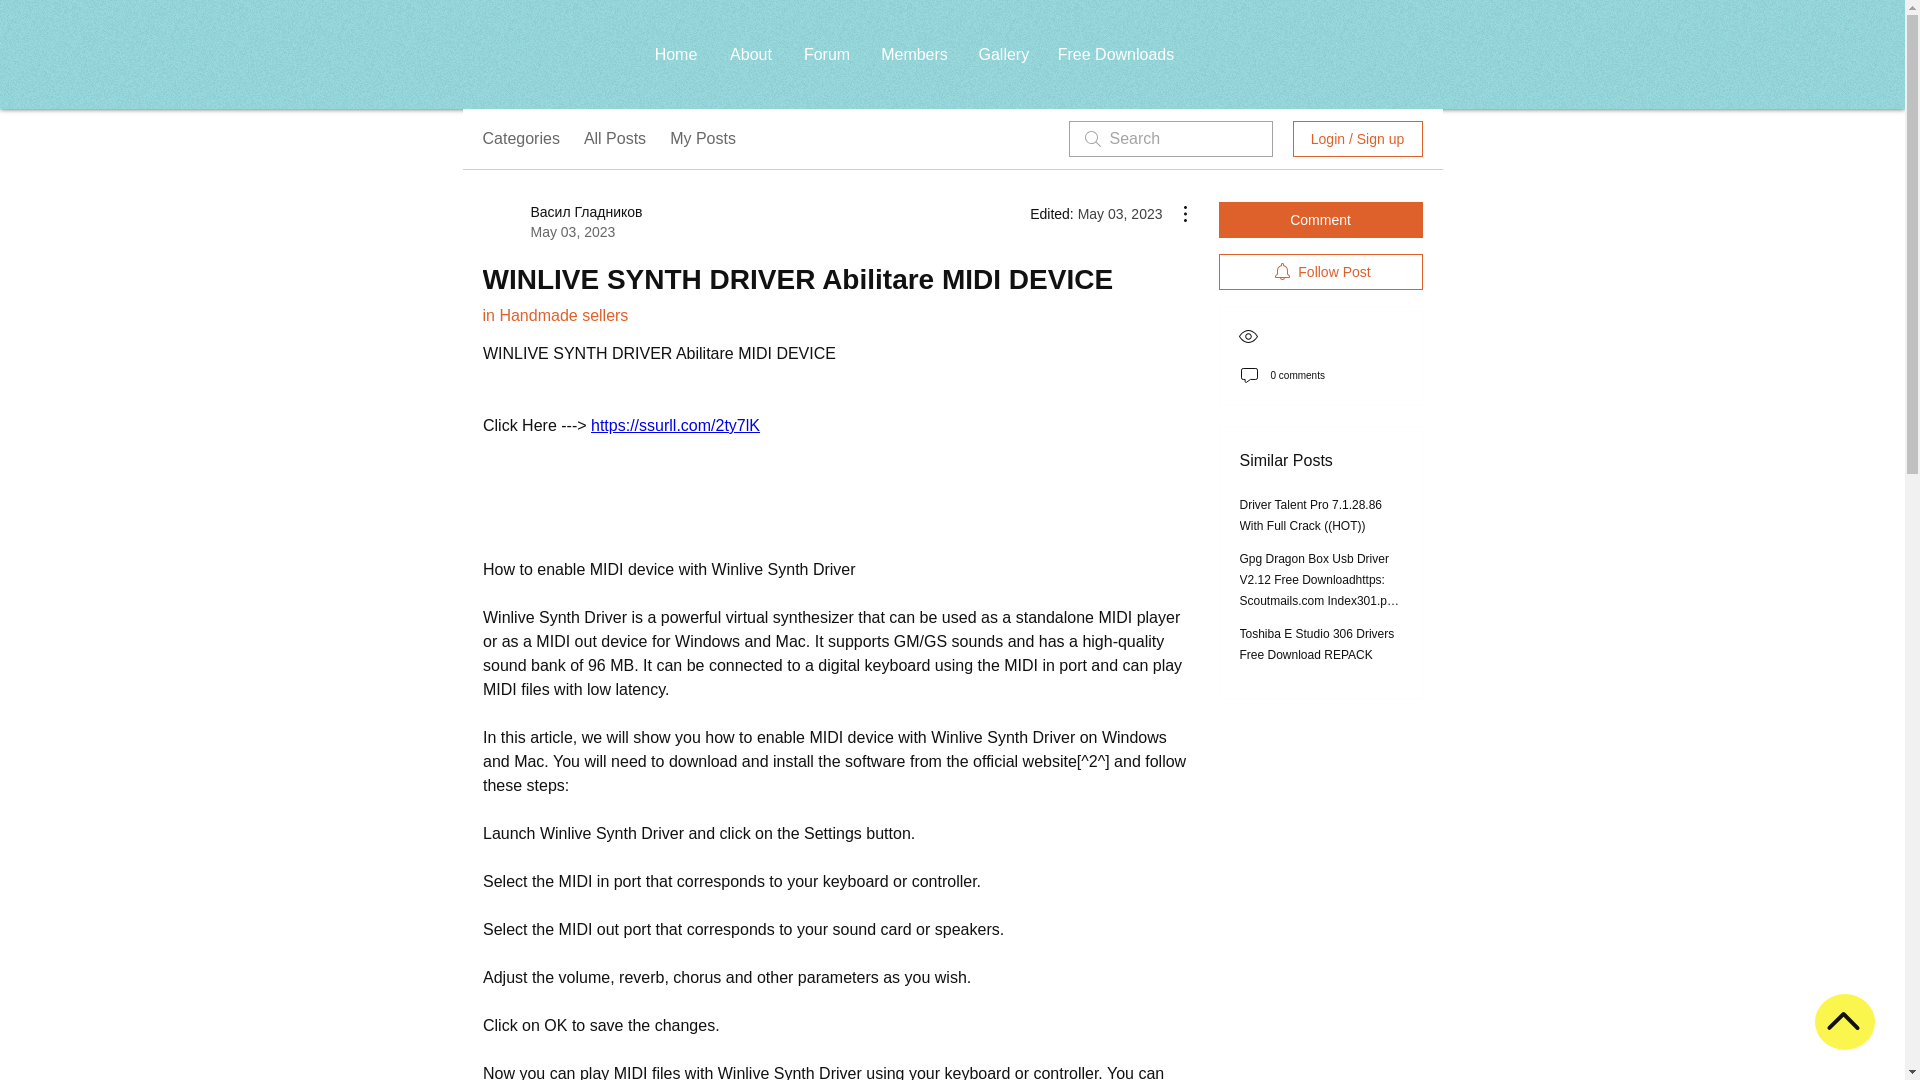  What do you see at coordinates (914, 54) in the screenshot?
I see `Members` at bounding box center [914, 54].